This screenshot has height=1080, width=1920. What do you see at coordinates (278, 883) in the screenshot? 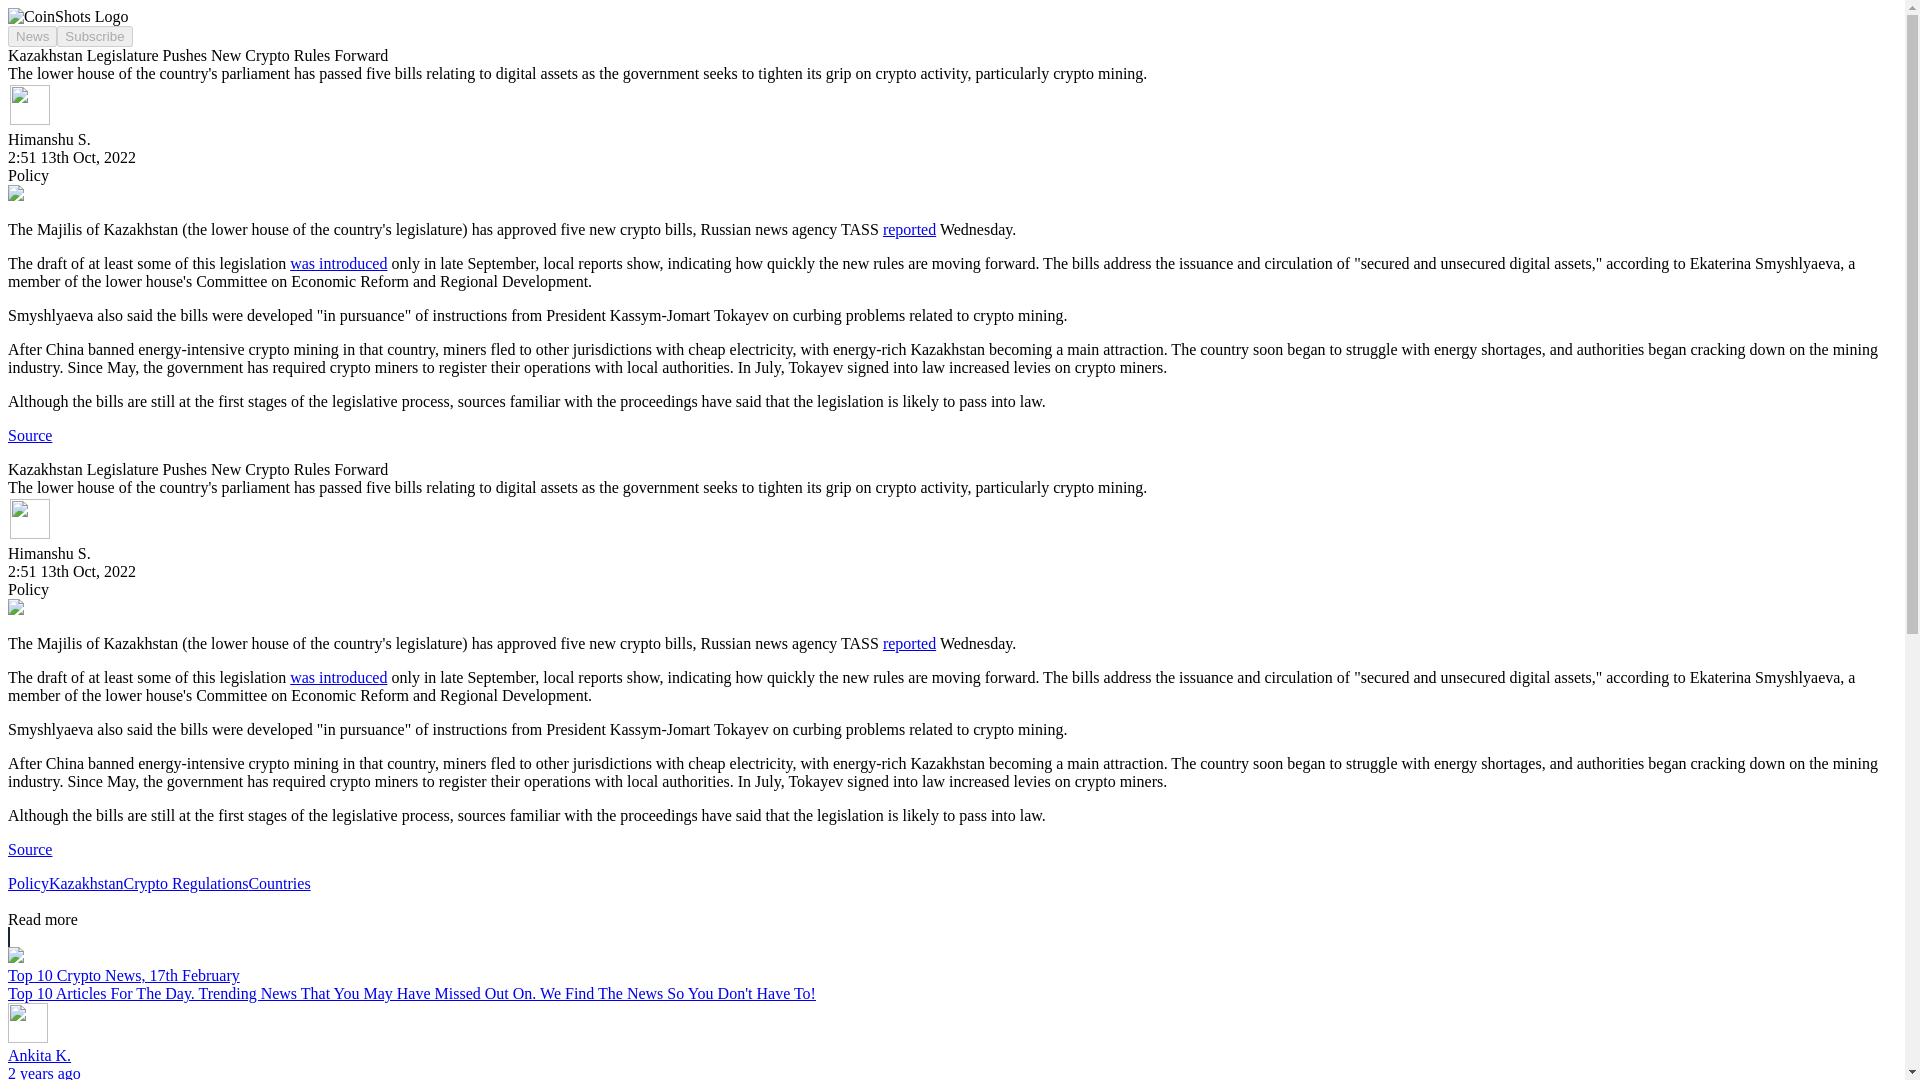
I see `Countries` at bounding box center [278, 883].